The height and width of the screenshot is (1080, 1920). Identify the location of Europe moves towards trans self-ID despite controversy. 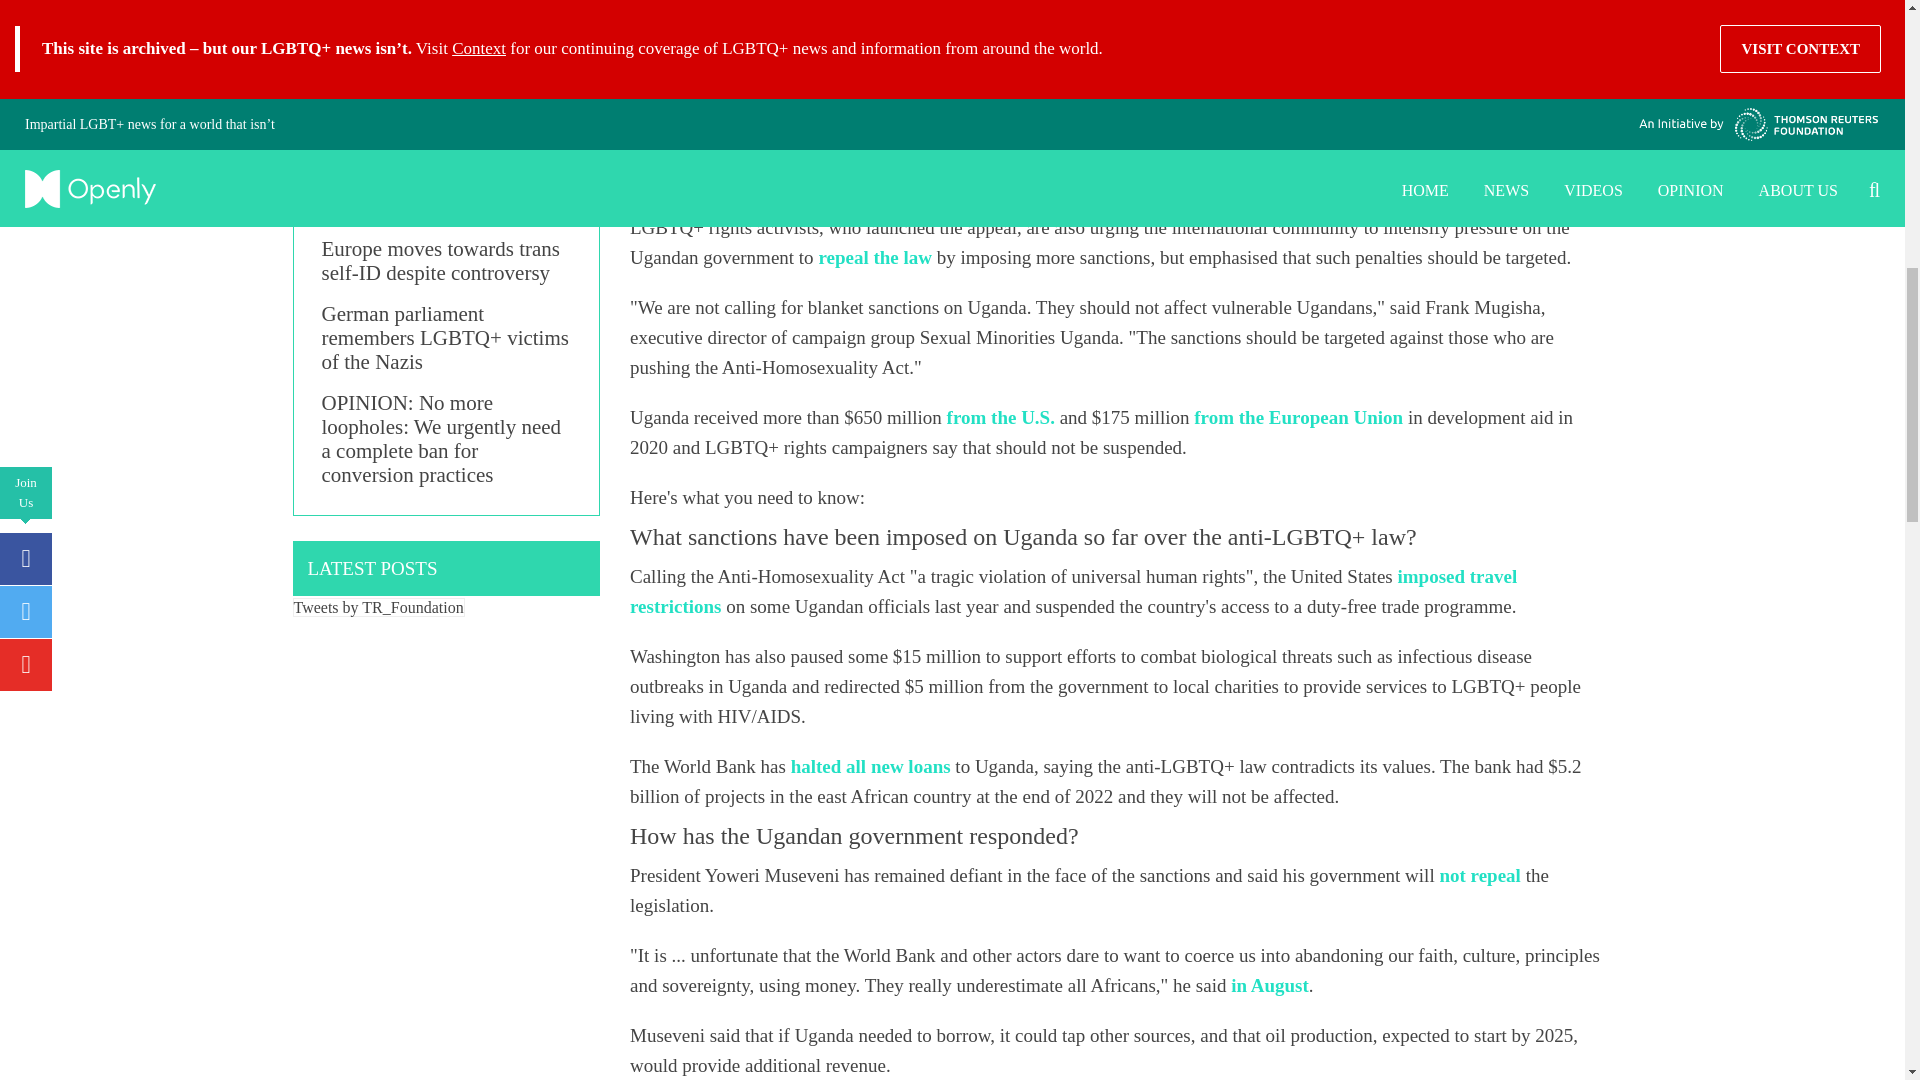
(447, 260).